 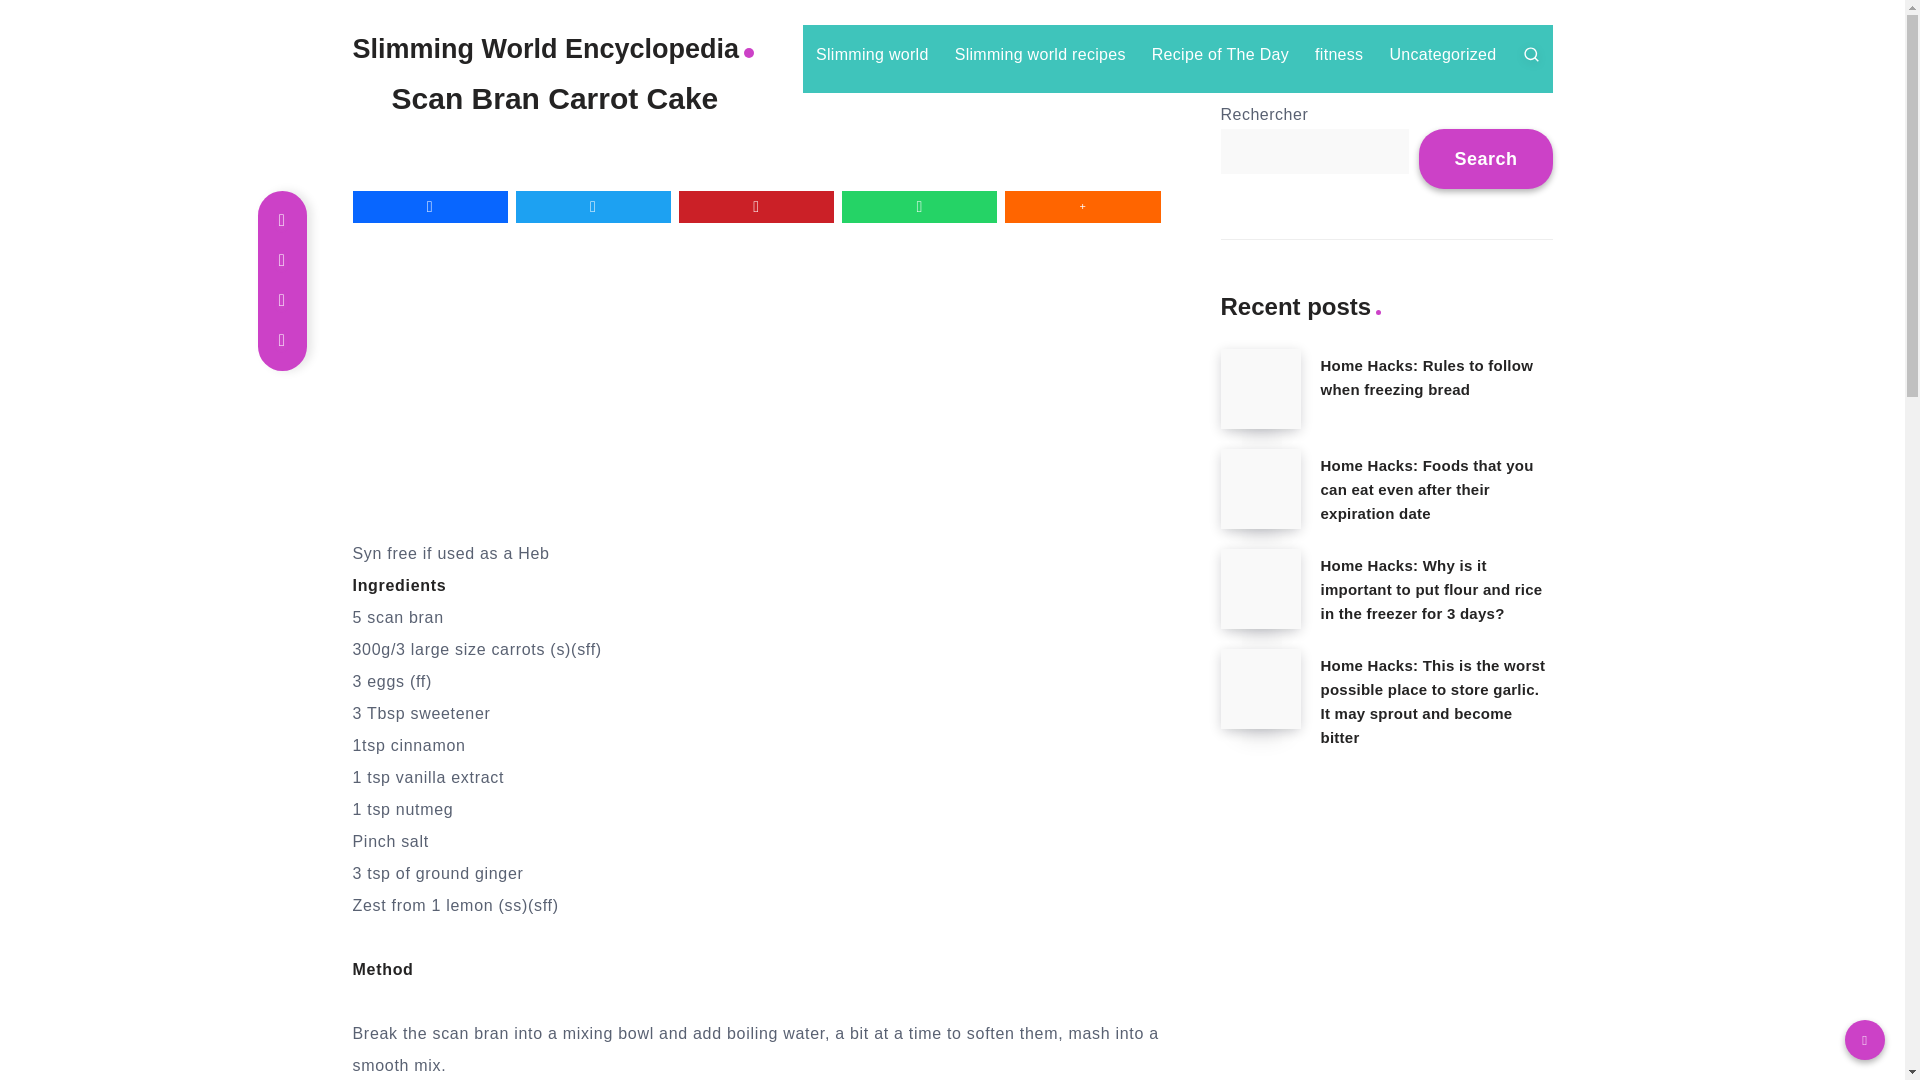 I want to click on Submit this to Pinterest, so click(x=756, y=206).